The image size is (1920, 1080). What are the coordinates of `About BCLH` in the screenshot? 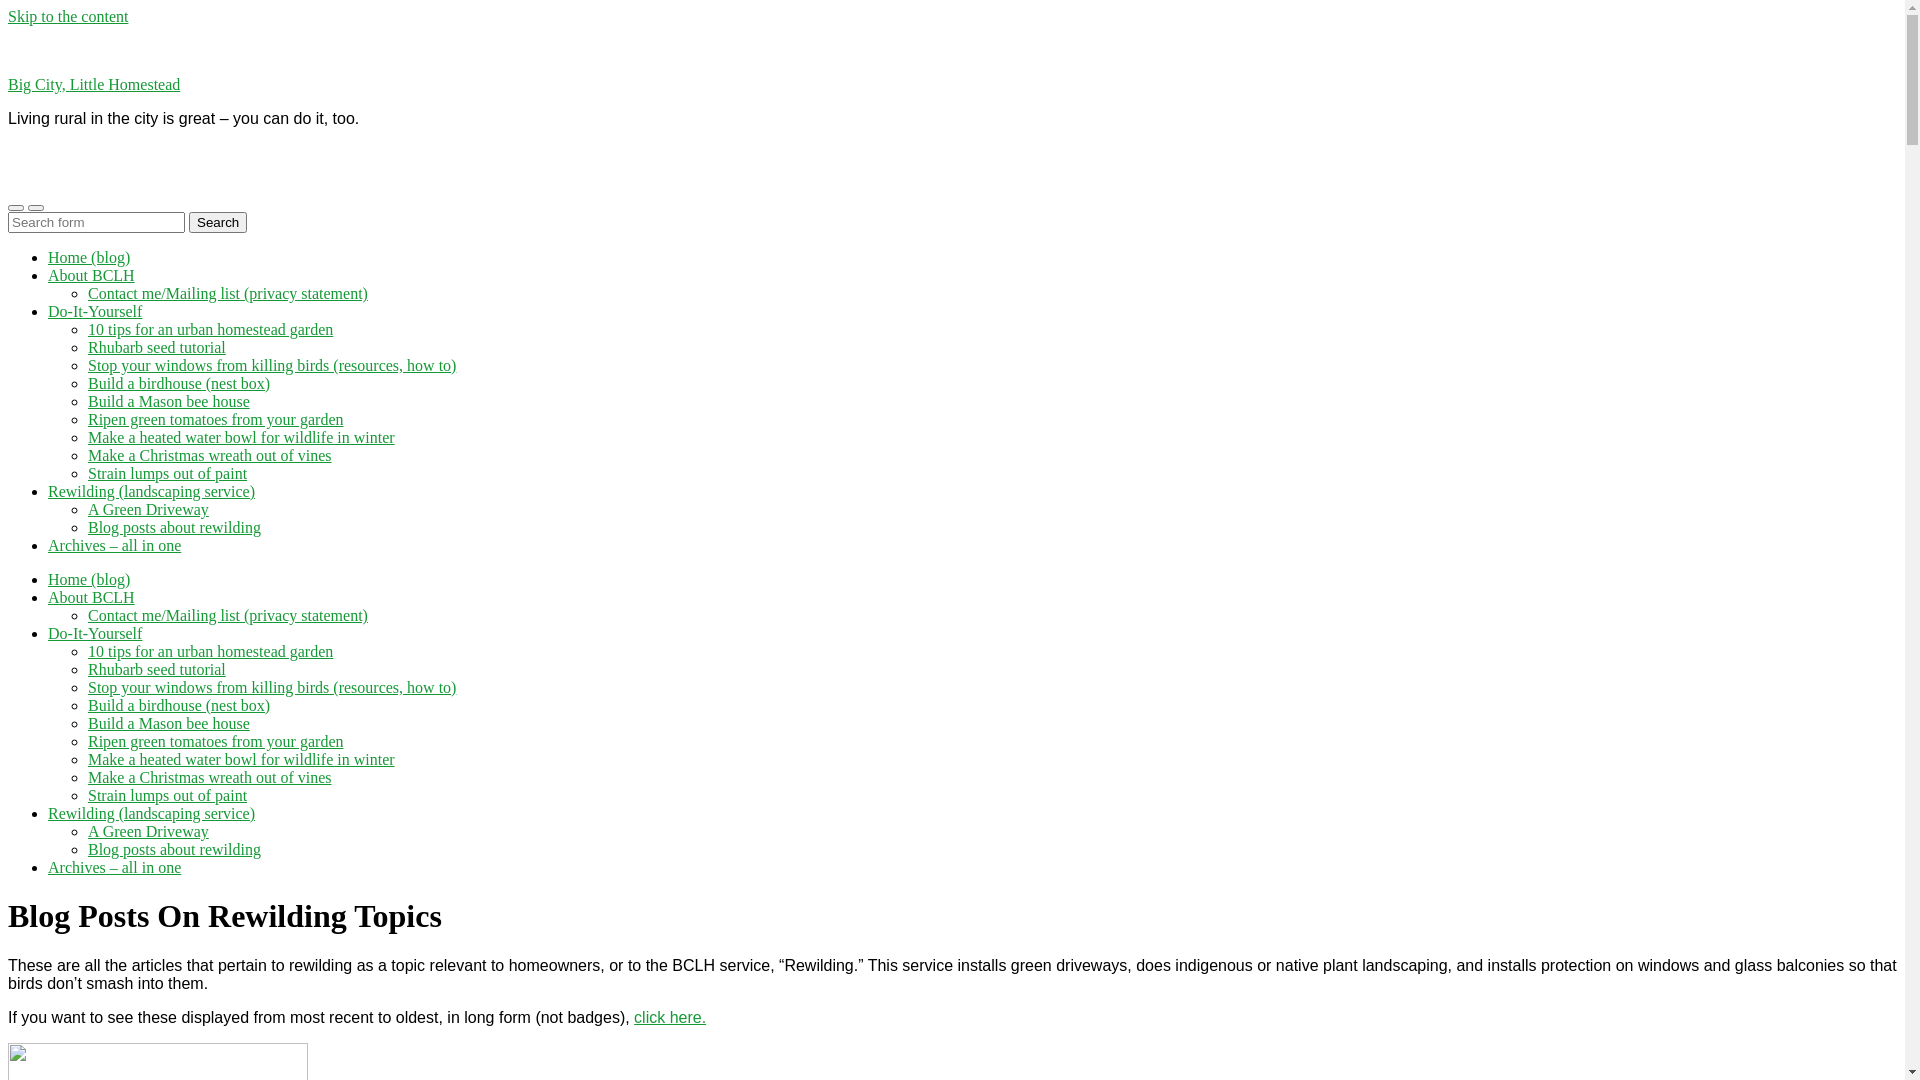 It's located at (92, 598).